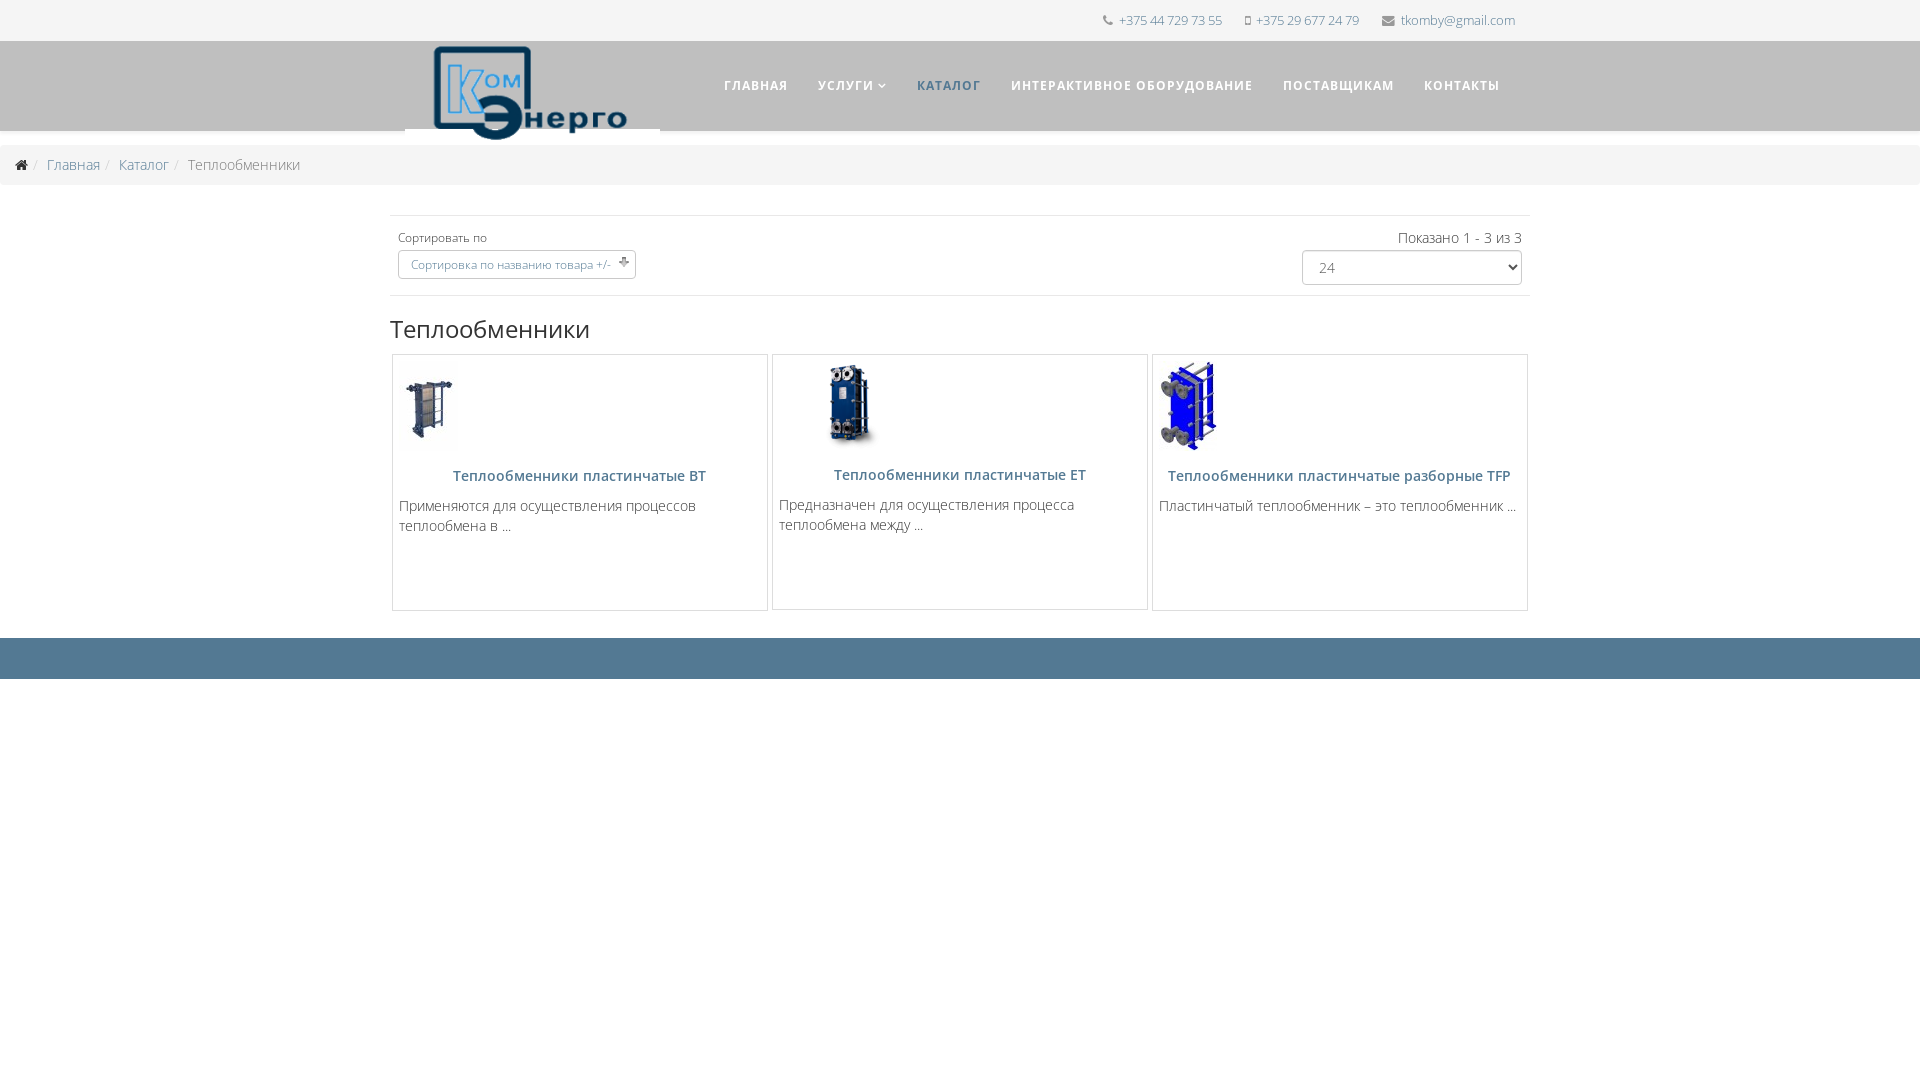  What do you see at coordinates (1308, 20) in the screenshot?
I see `+375 29 677 24 79` at bounding box center [1308, 20].